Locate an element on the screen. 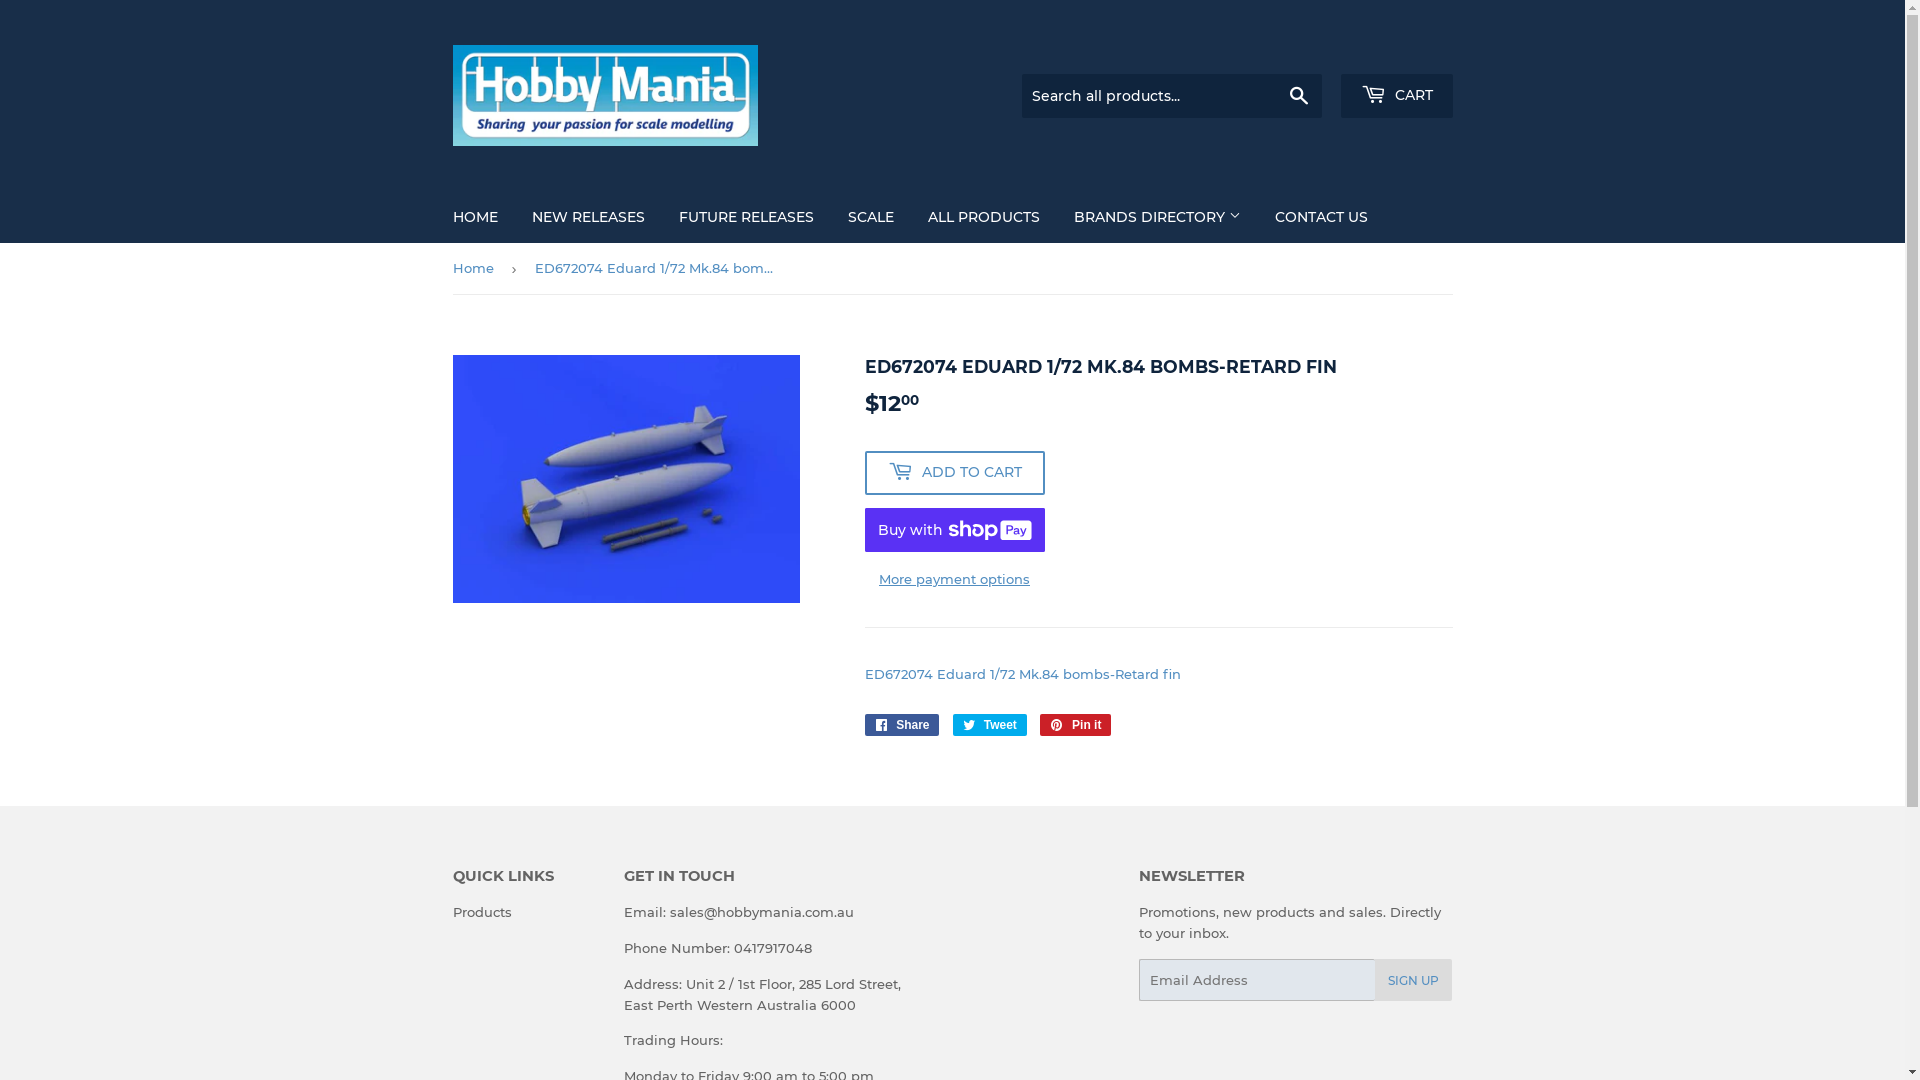 This screenshot has width=1920, height=1080. CART is located at coordinates (1396, 96).